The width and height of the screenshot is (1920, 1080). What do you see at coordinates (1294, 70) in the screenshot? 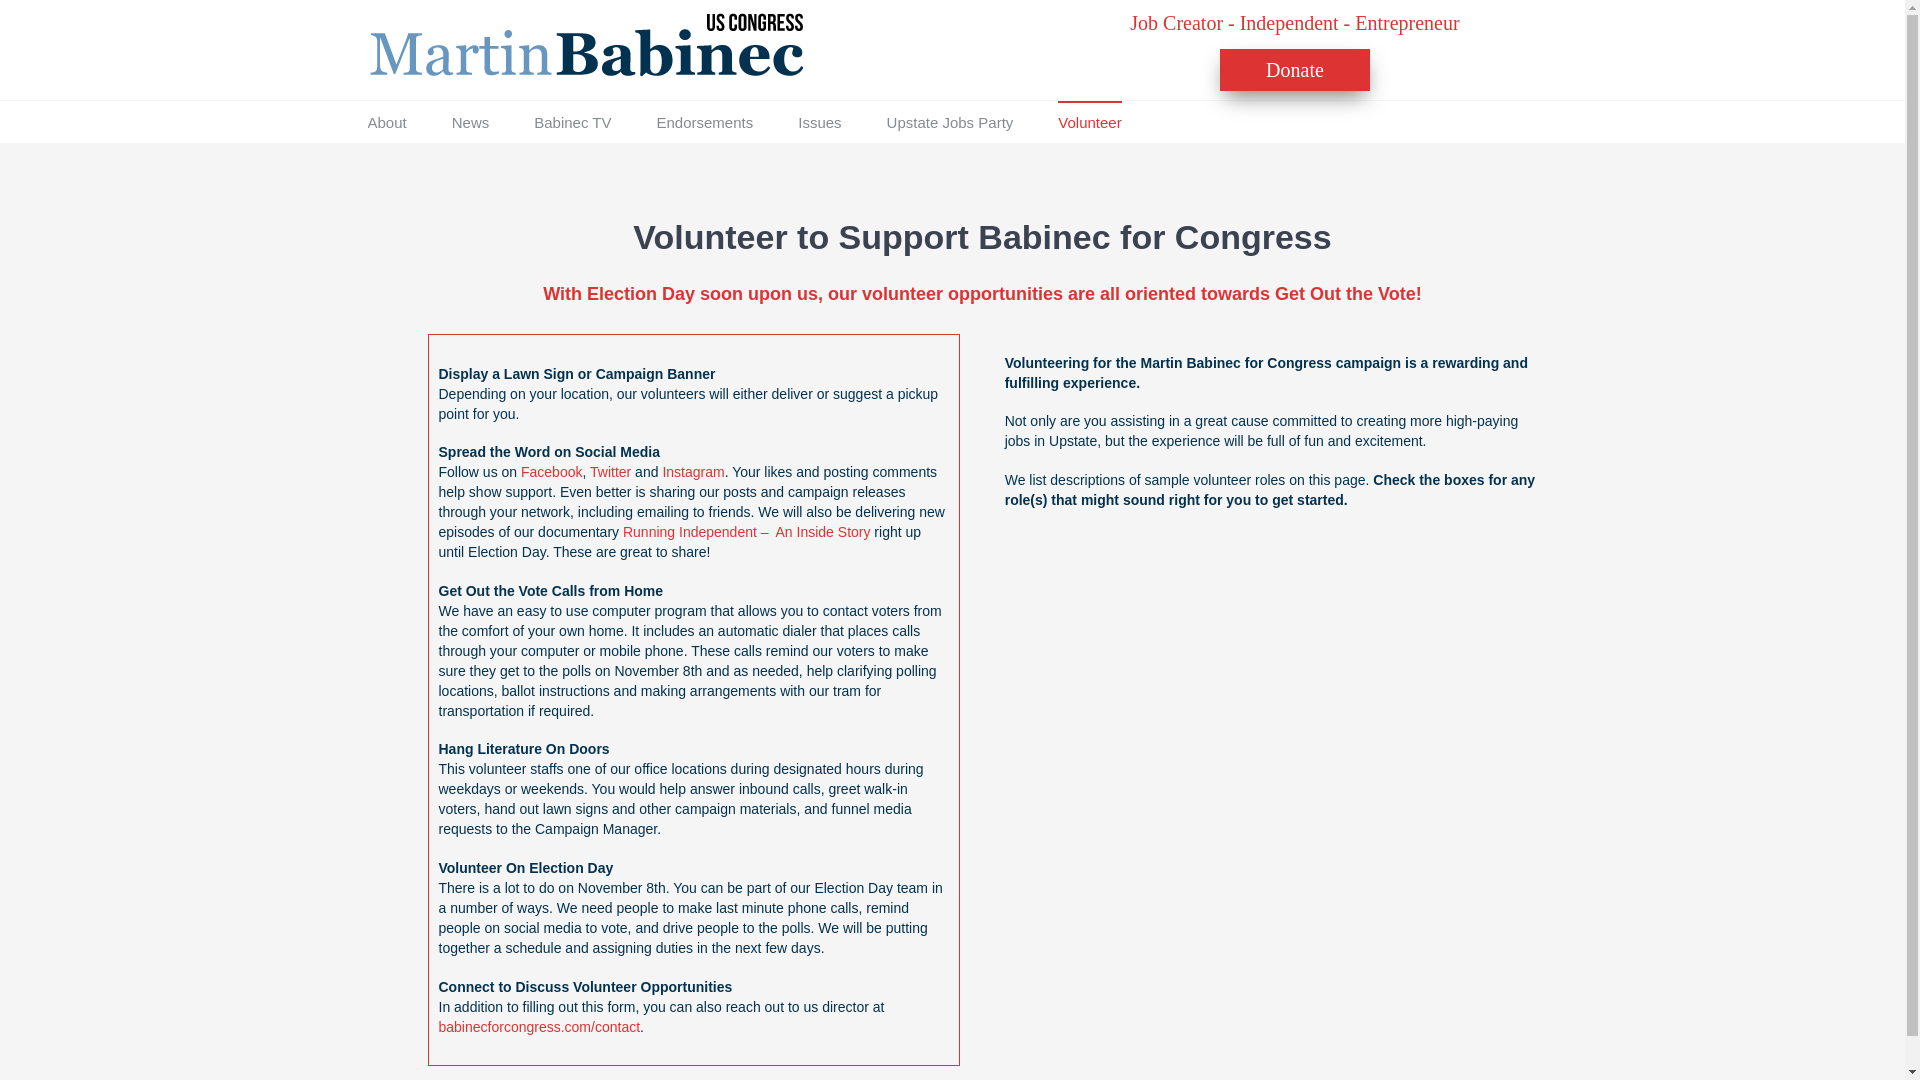
I see `Donate` at bounding box center [1294, 70].